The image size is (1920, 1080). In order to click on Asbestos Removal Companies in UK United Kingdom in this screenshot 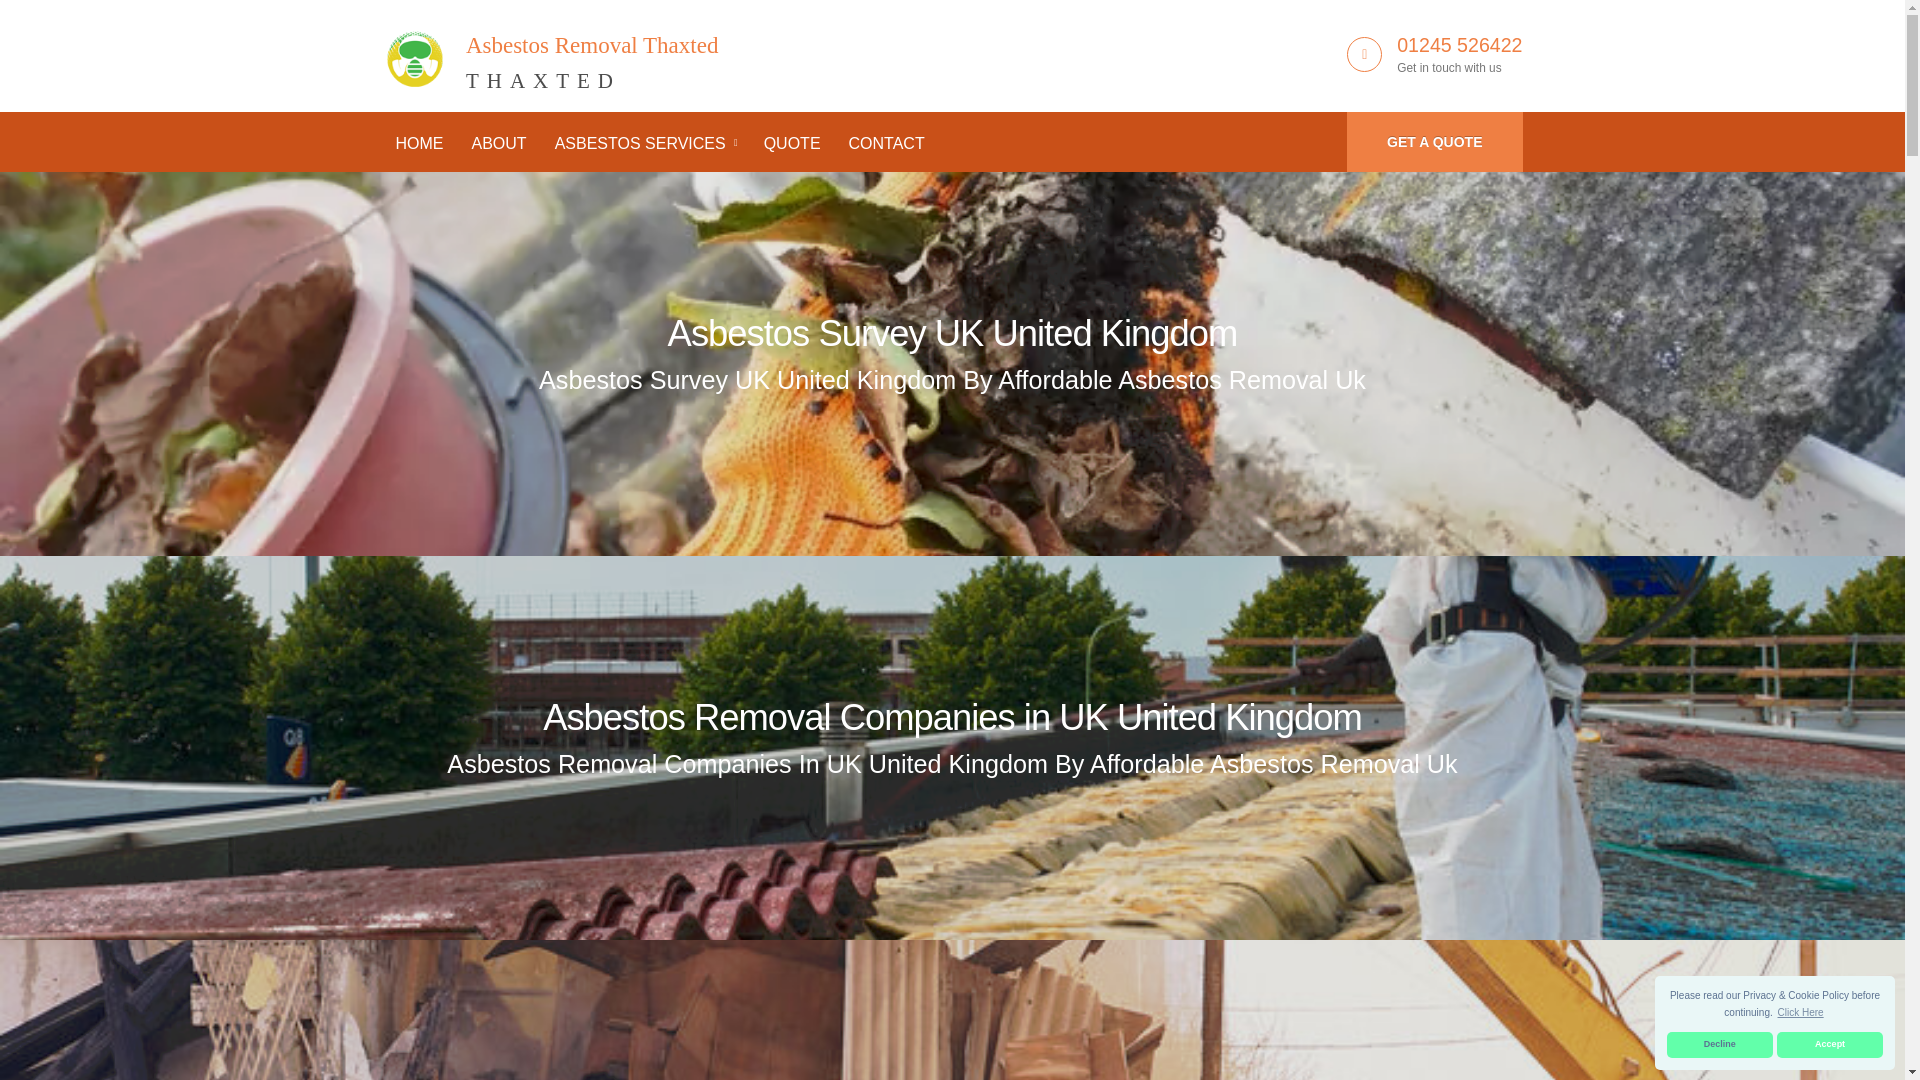, I will do `click(1830, 1045)`.